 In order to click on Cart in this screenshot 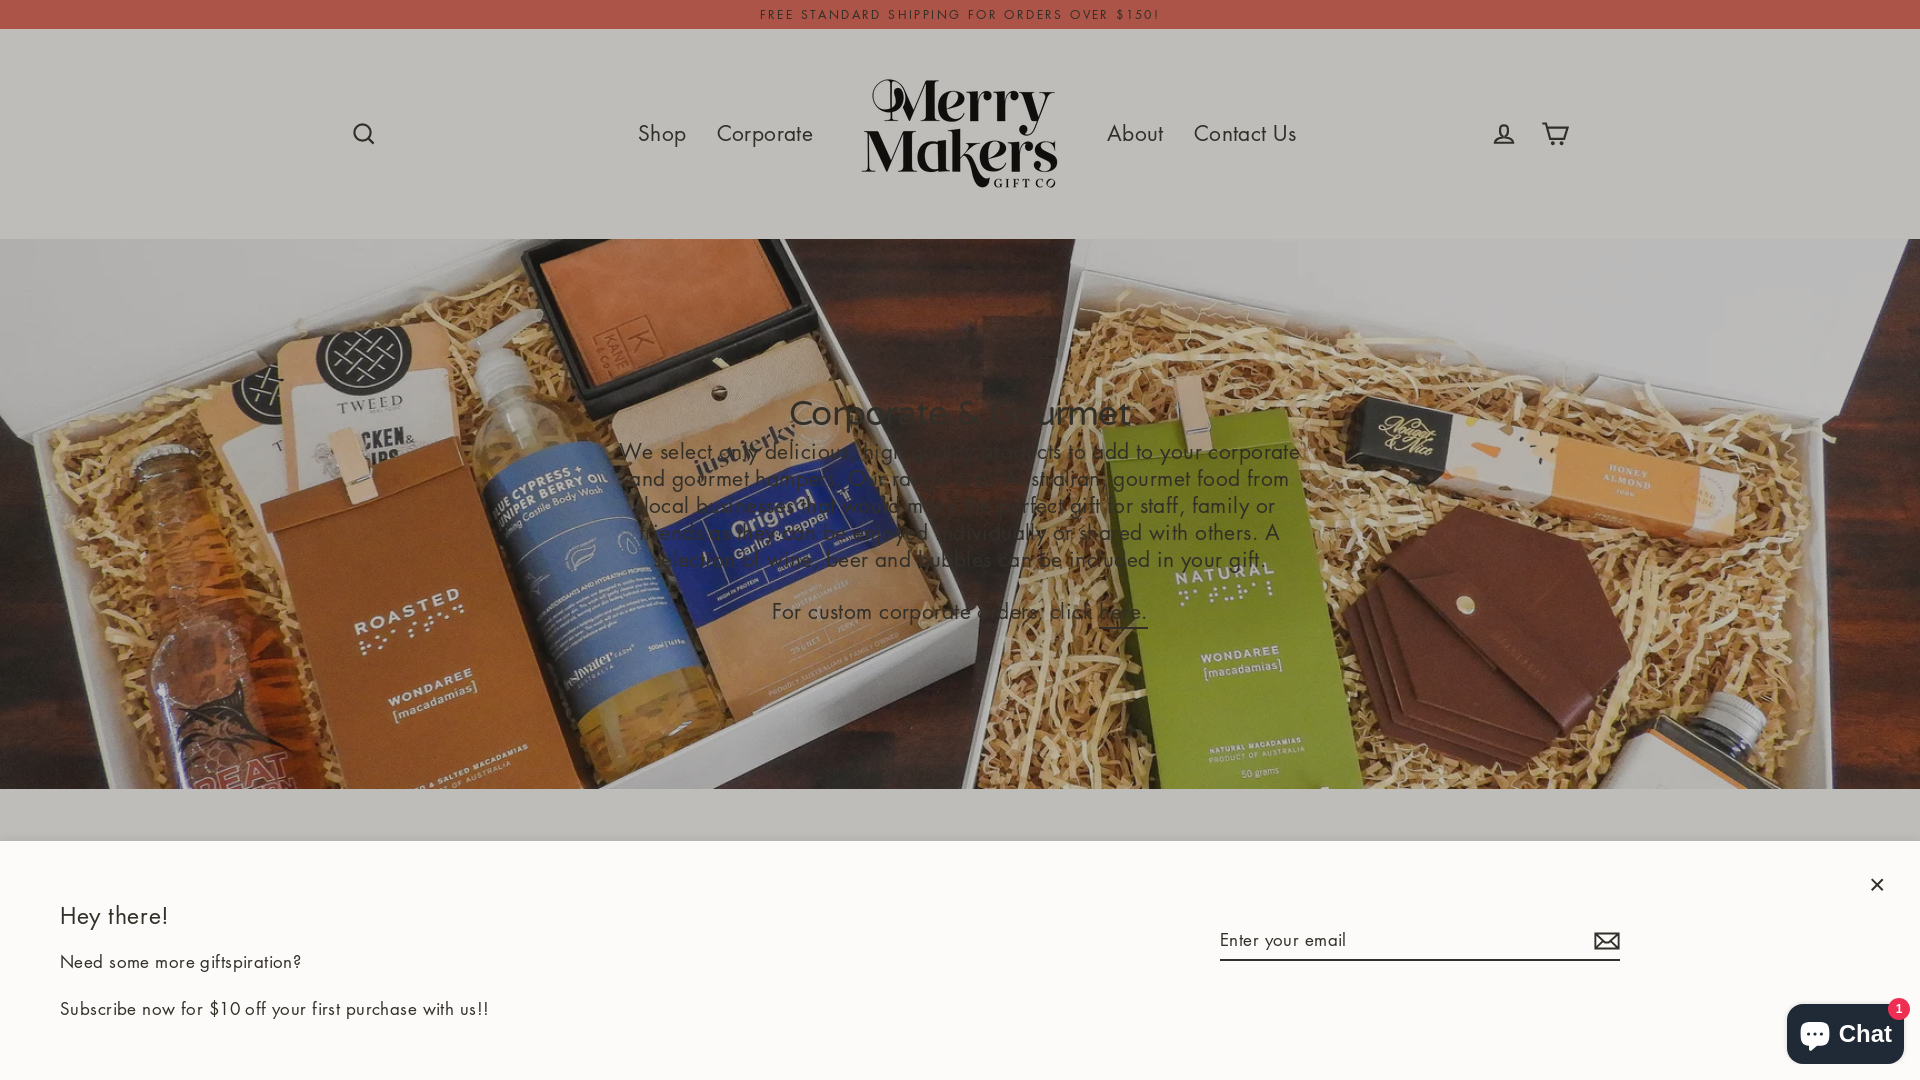, I will do `click(1556, 134)`.